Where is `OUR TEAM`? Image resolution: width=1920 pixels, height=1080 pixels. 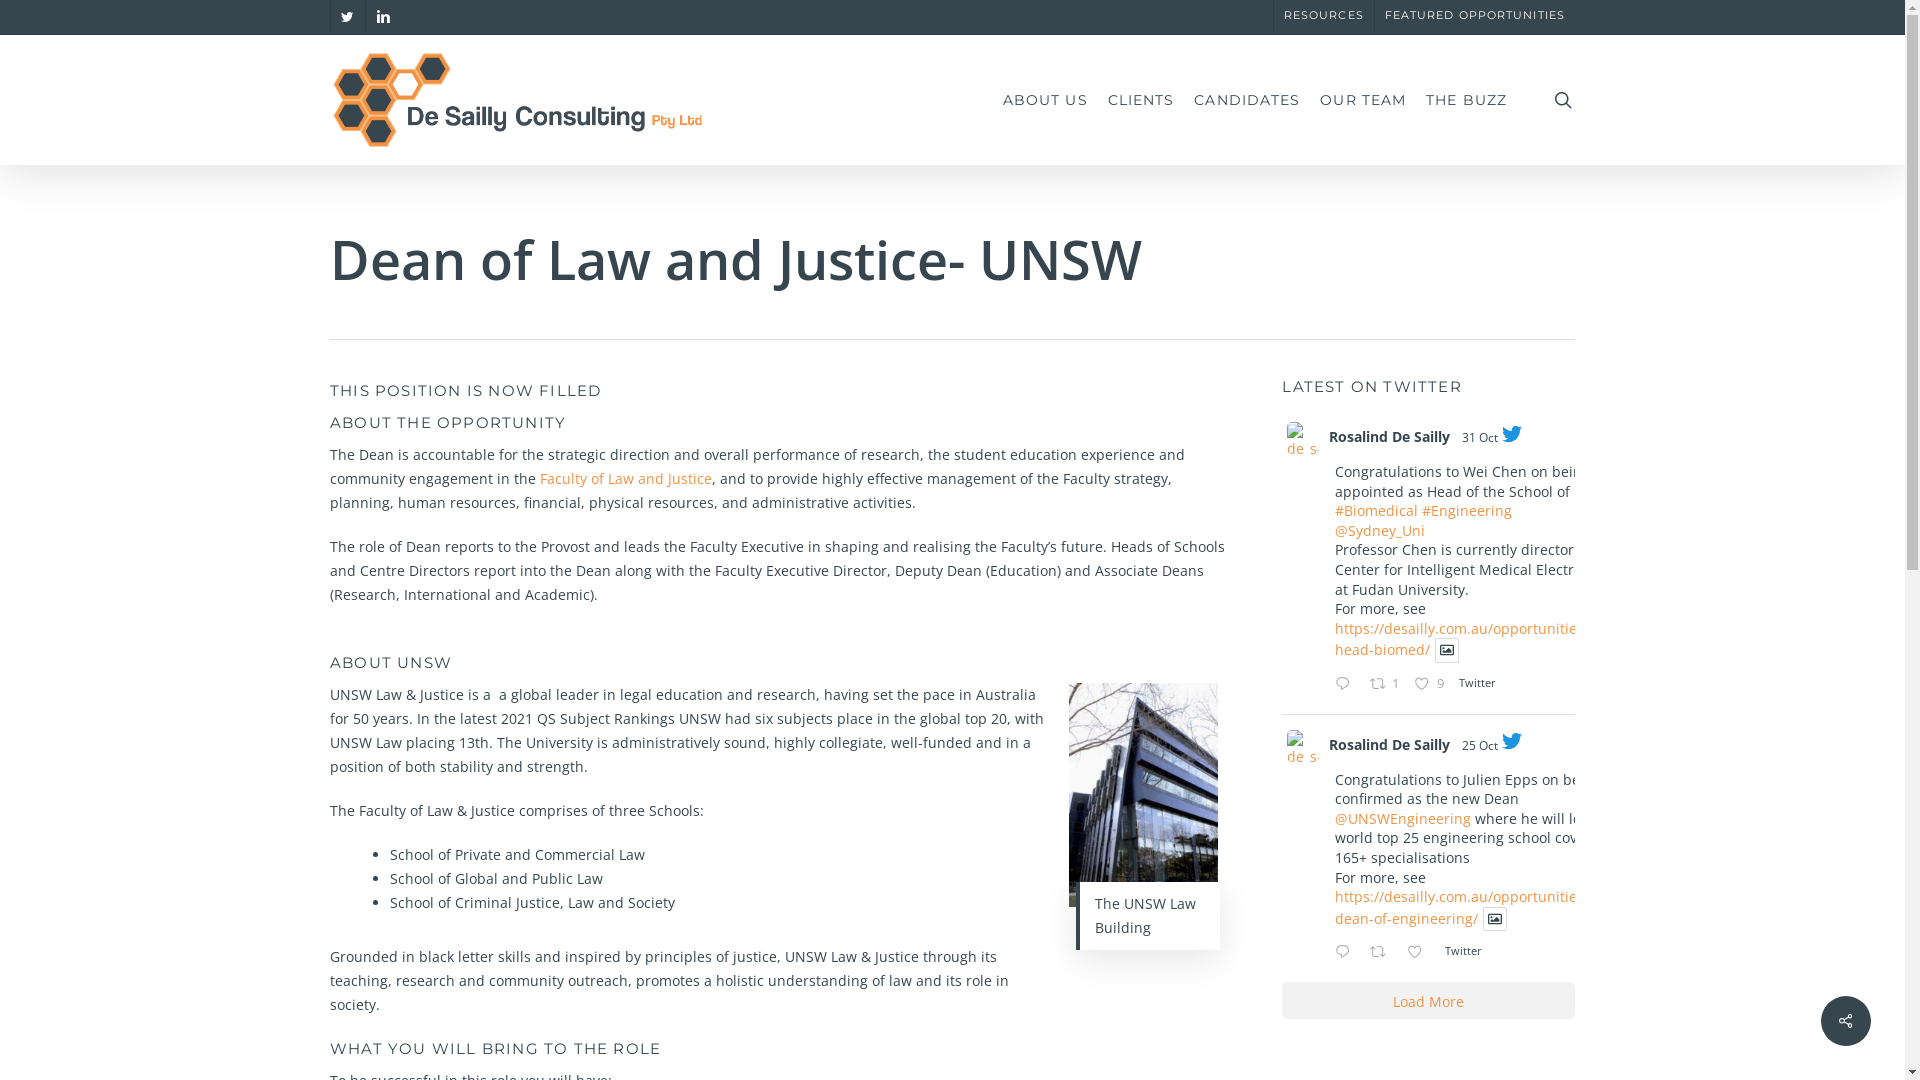
OUR TEAM is located at coordinates (1363, 100).